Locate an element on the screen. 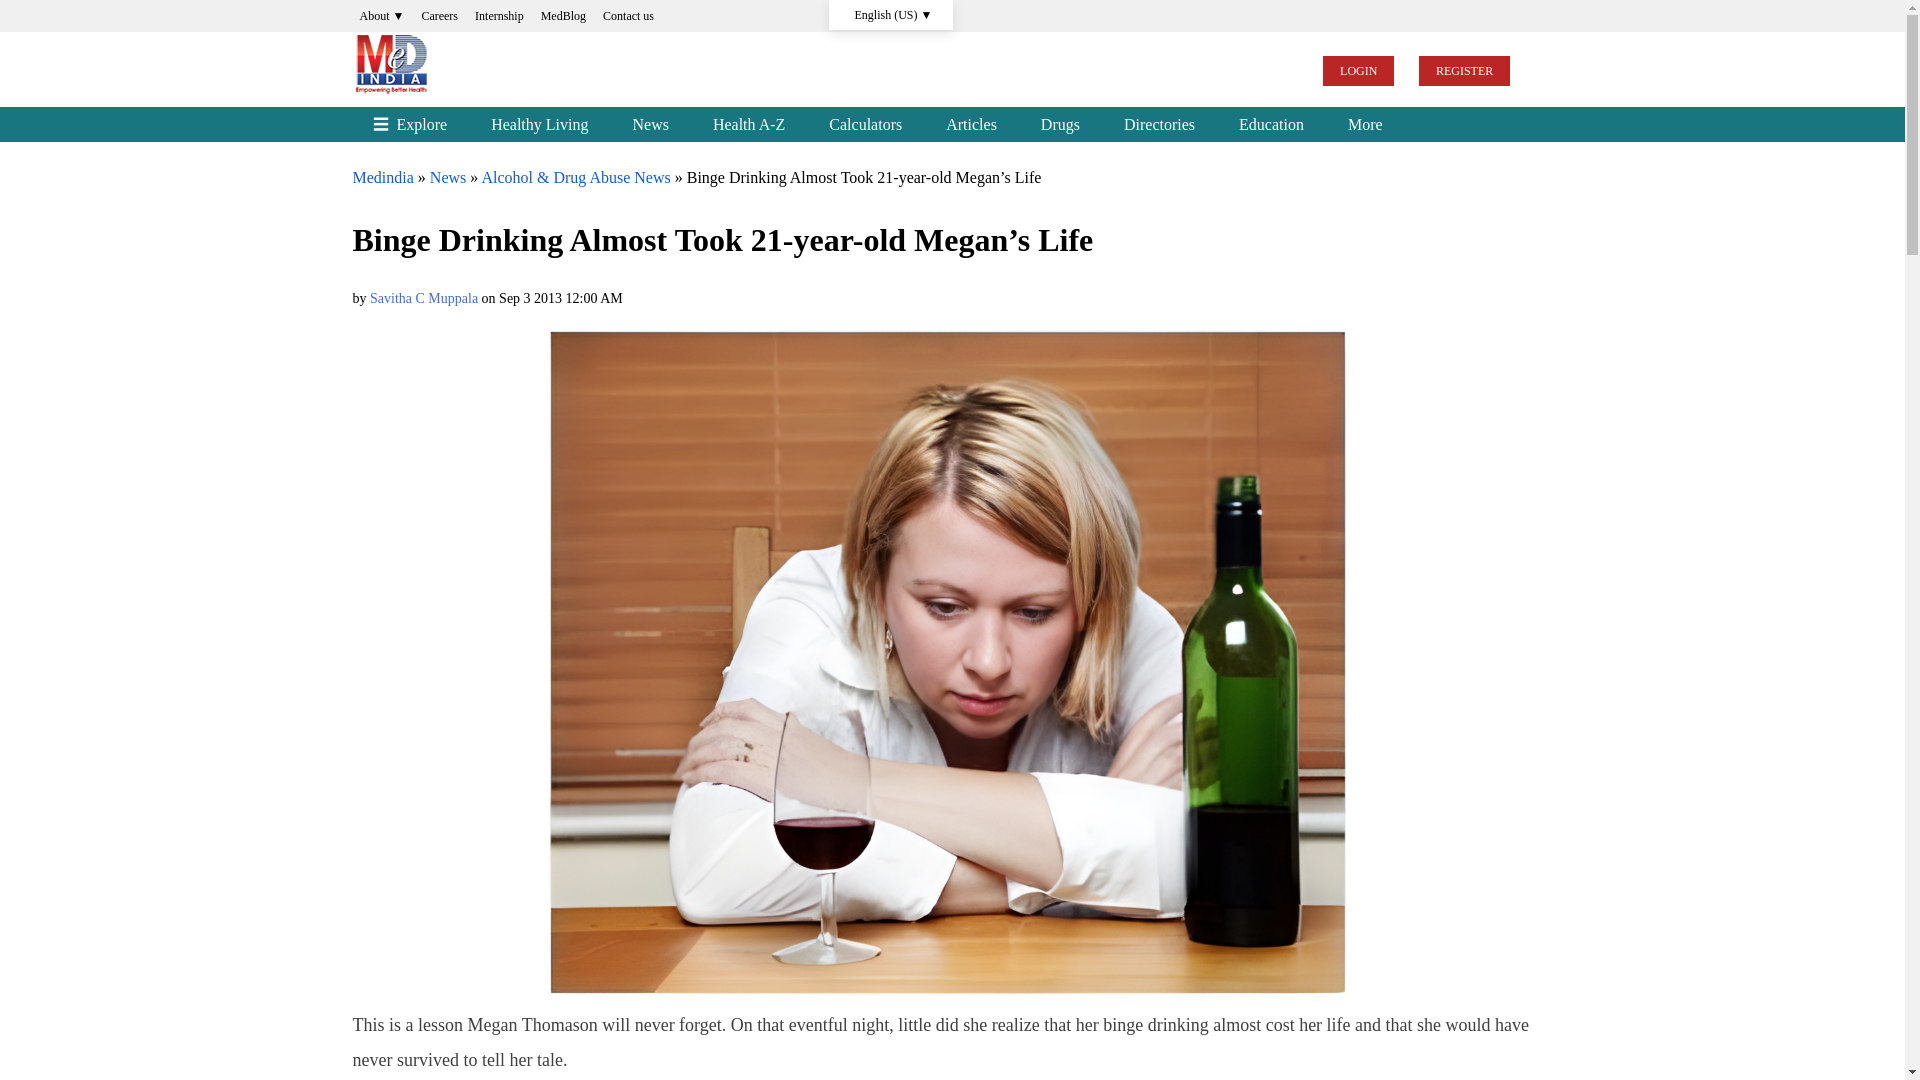 The image size is (1920, 1080). Medindia is located at coordinates (382, 176).